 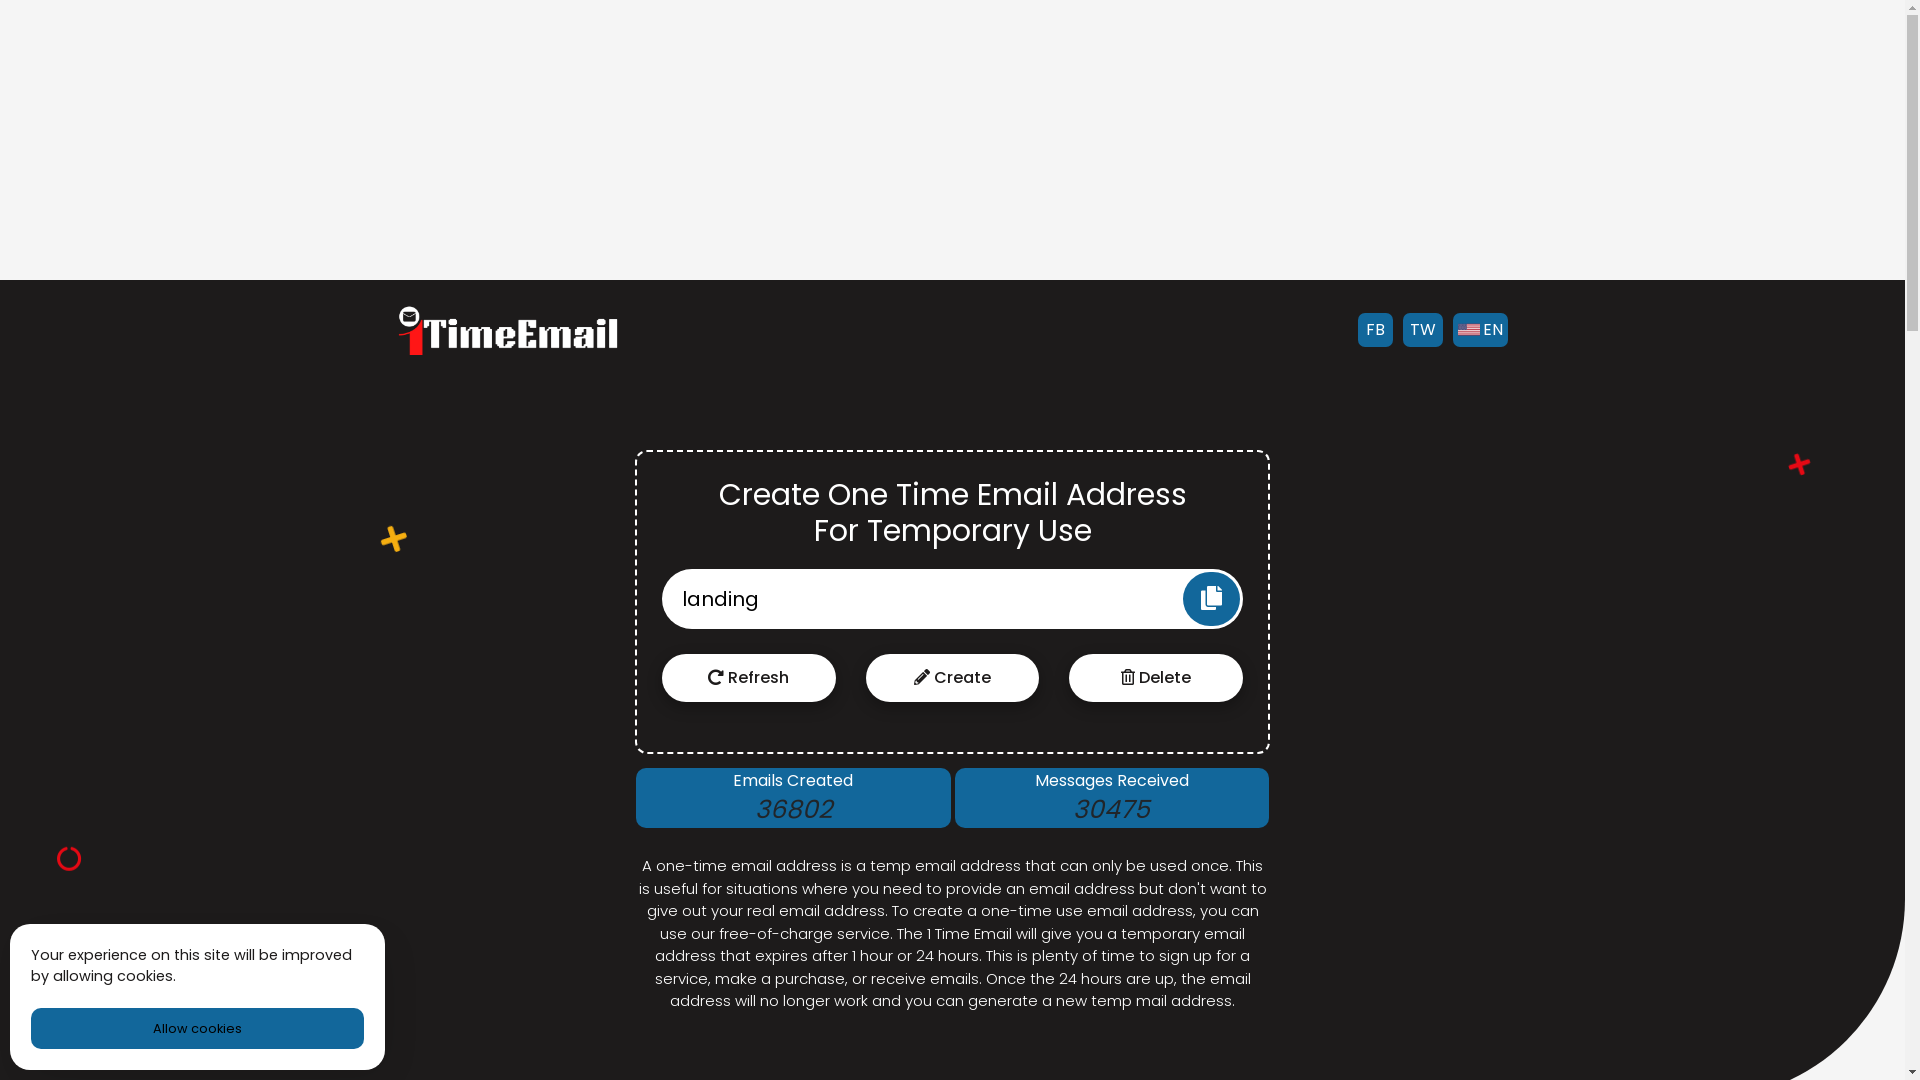 What do you see at coordinates (749, 678) in the screenshot?
I see `Refresh` at bounding box center [749, 678].